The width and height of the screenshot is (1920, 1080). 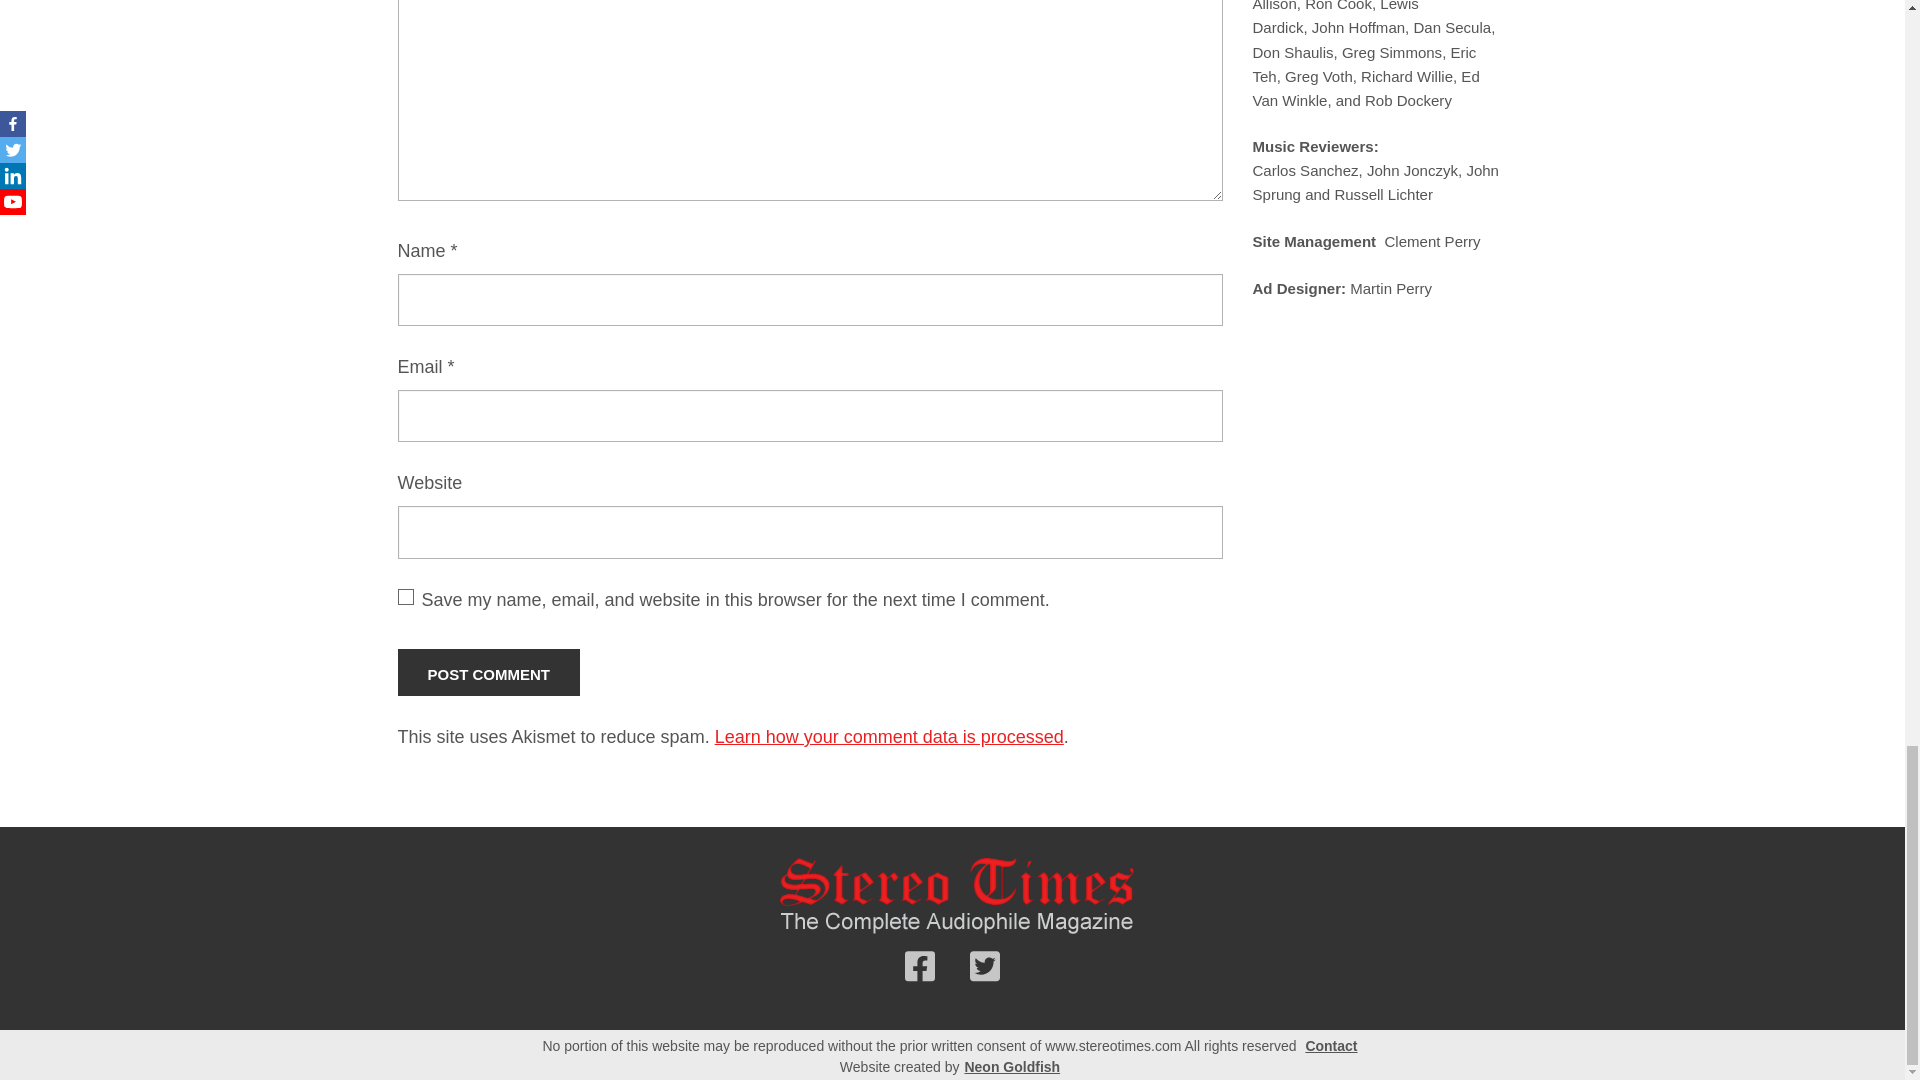 What do you see at coordinates (1012, 1067) in the screenshot?
I see `Neon Goldfish` at bounding box center [1012, 1067].